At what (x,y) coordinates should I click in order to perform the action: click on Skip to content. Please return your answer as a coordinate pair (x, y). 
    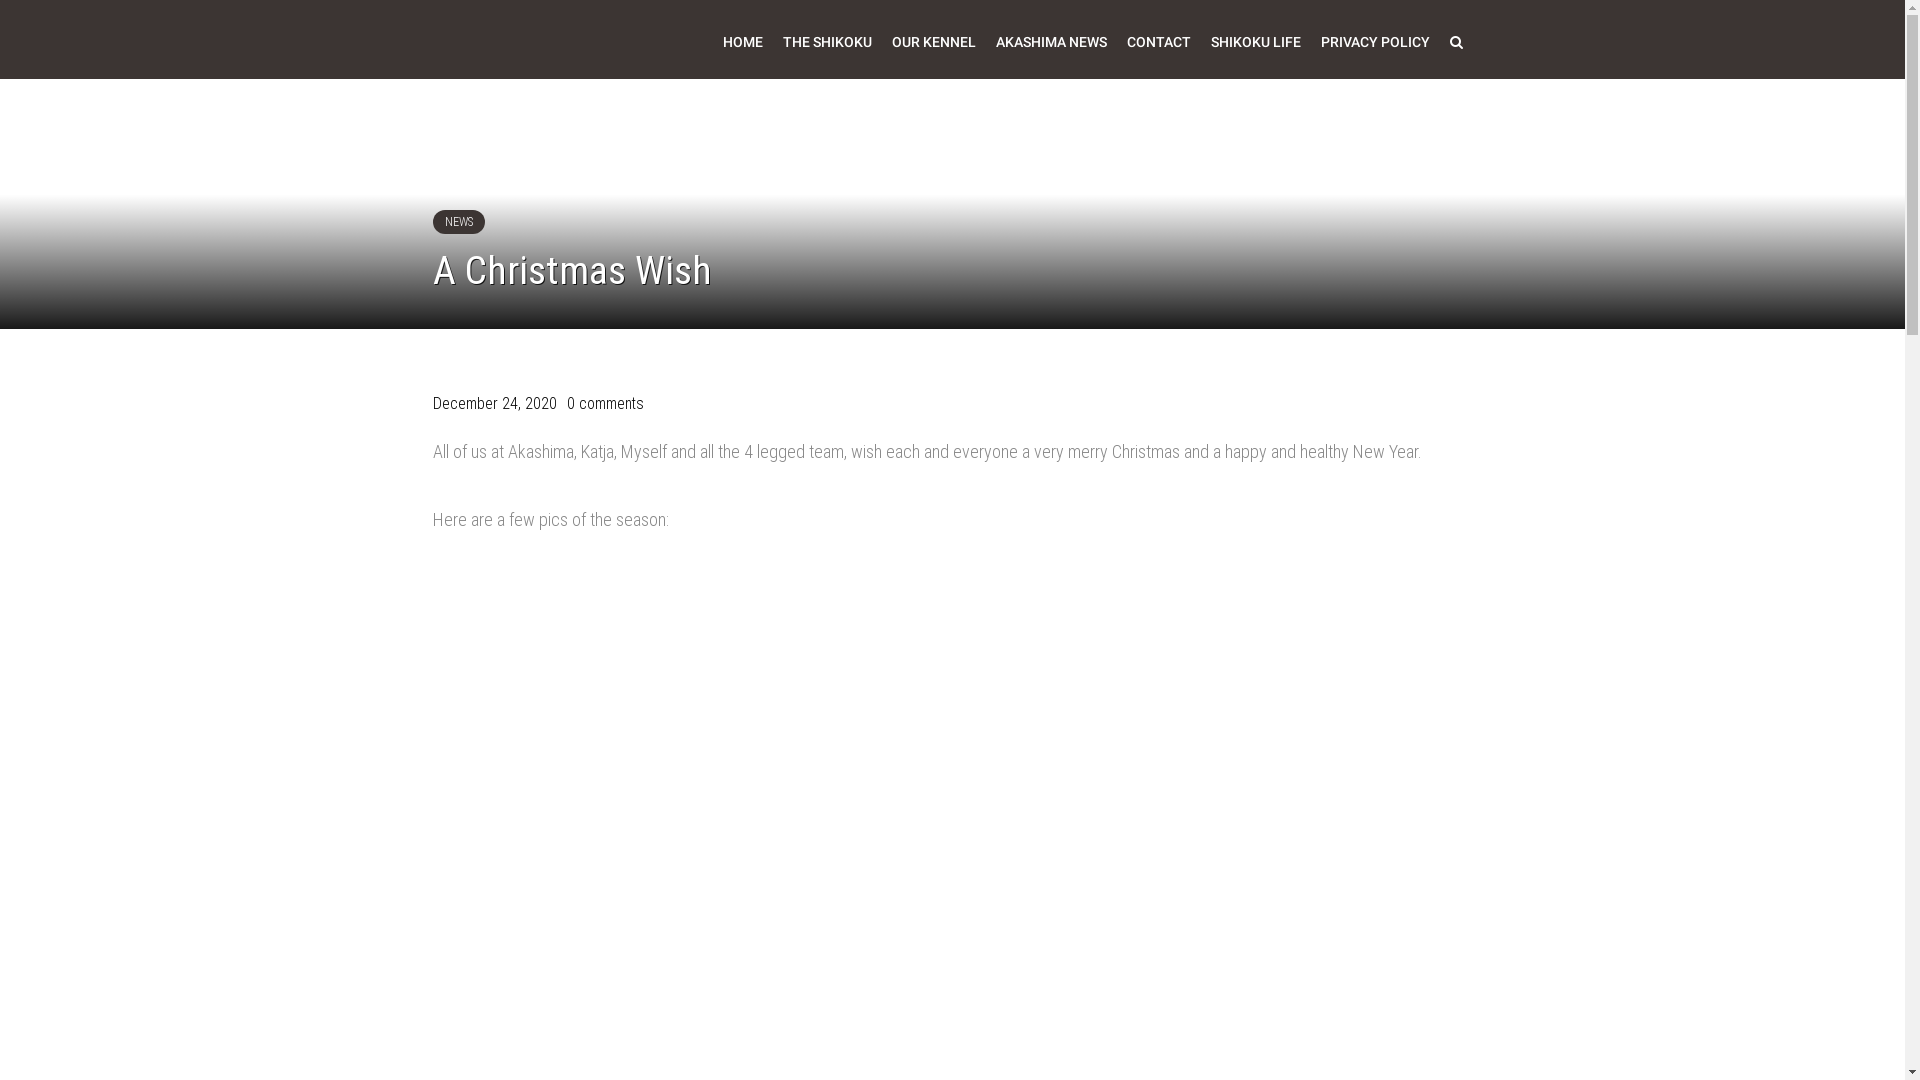
    Looking at the image, I should click on (0, 0).